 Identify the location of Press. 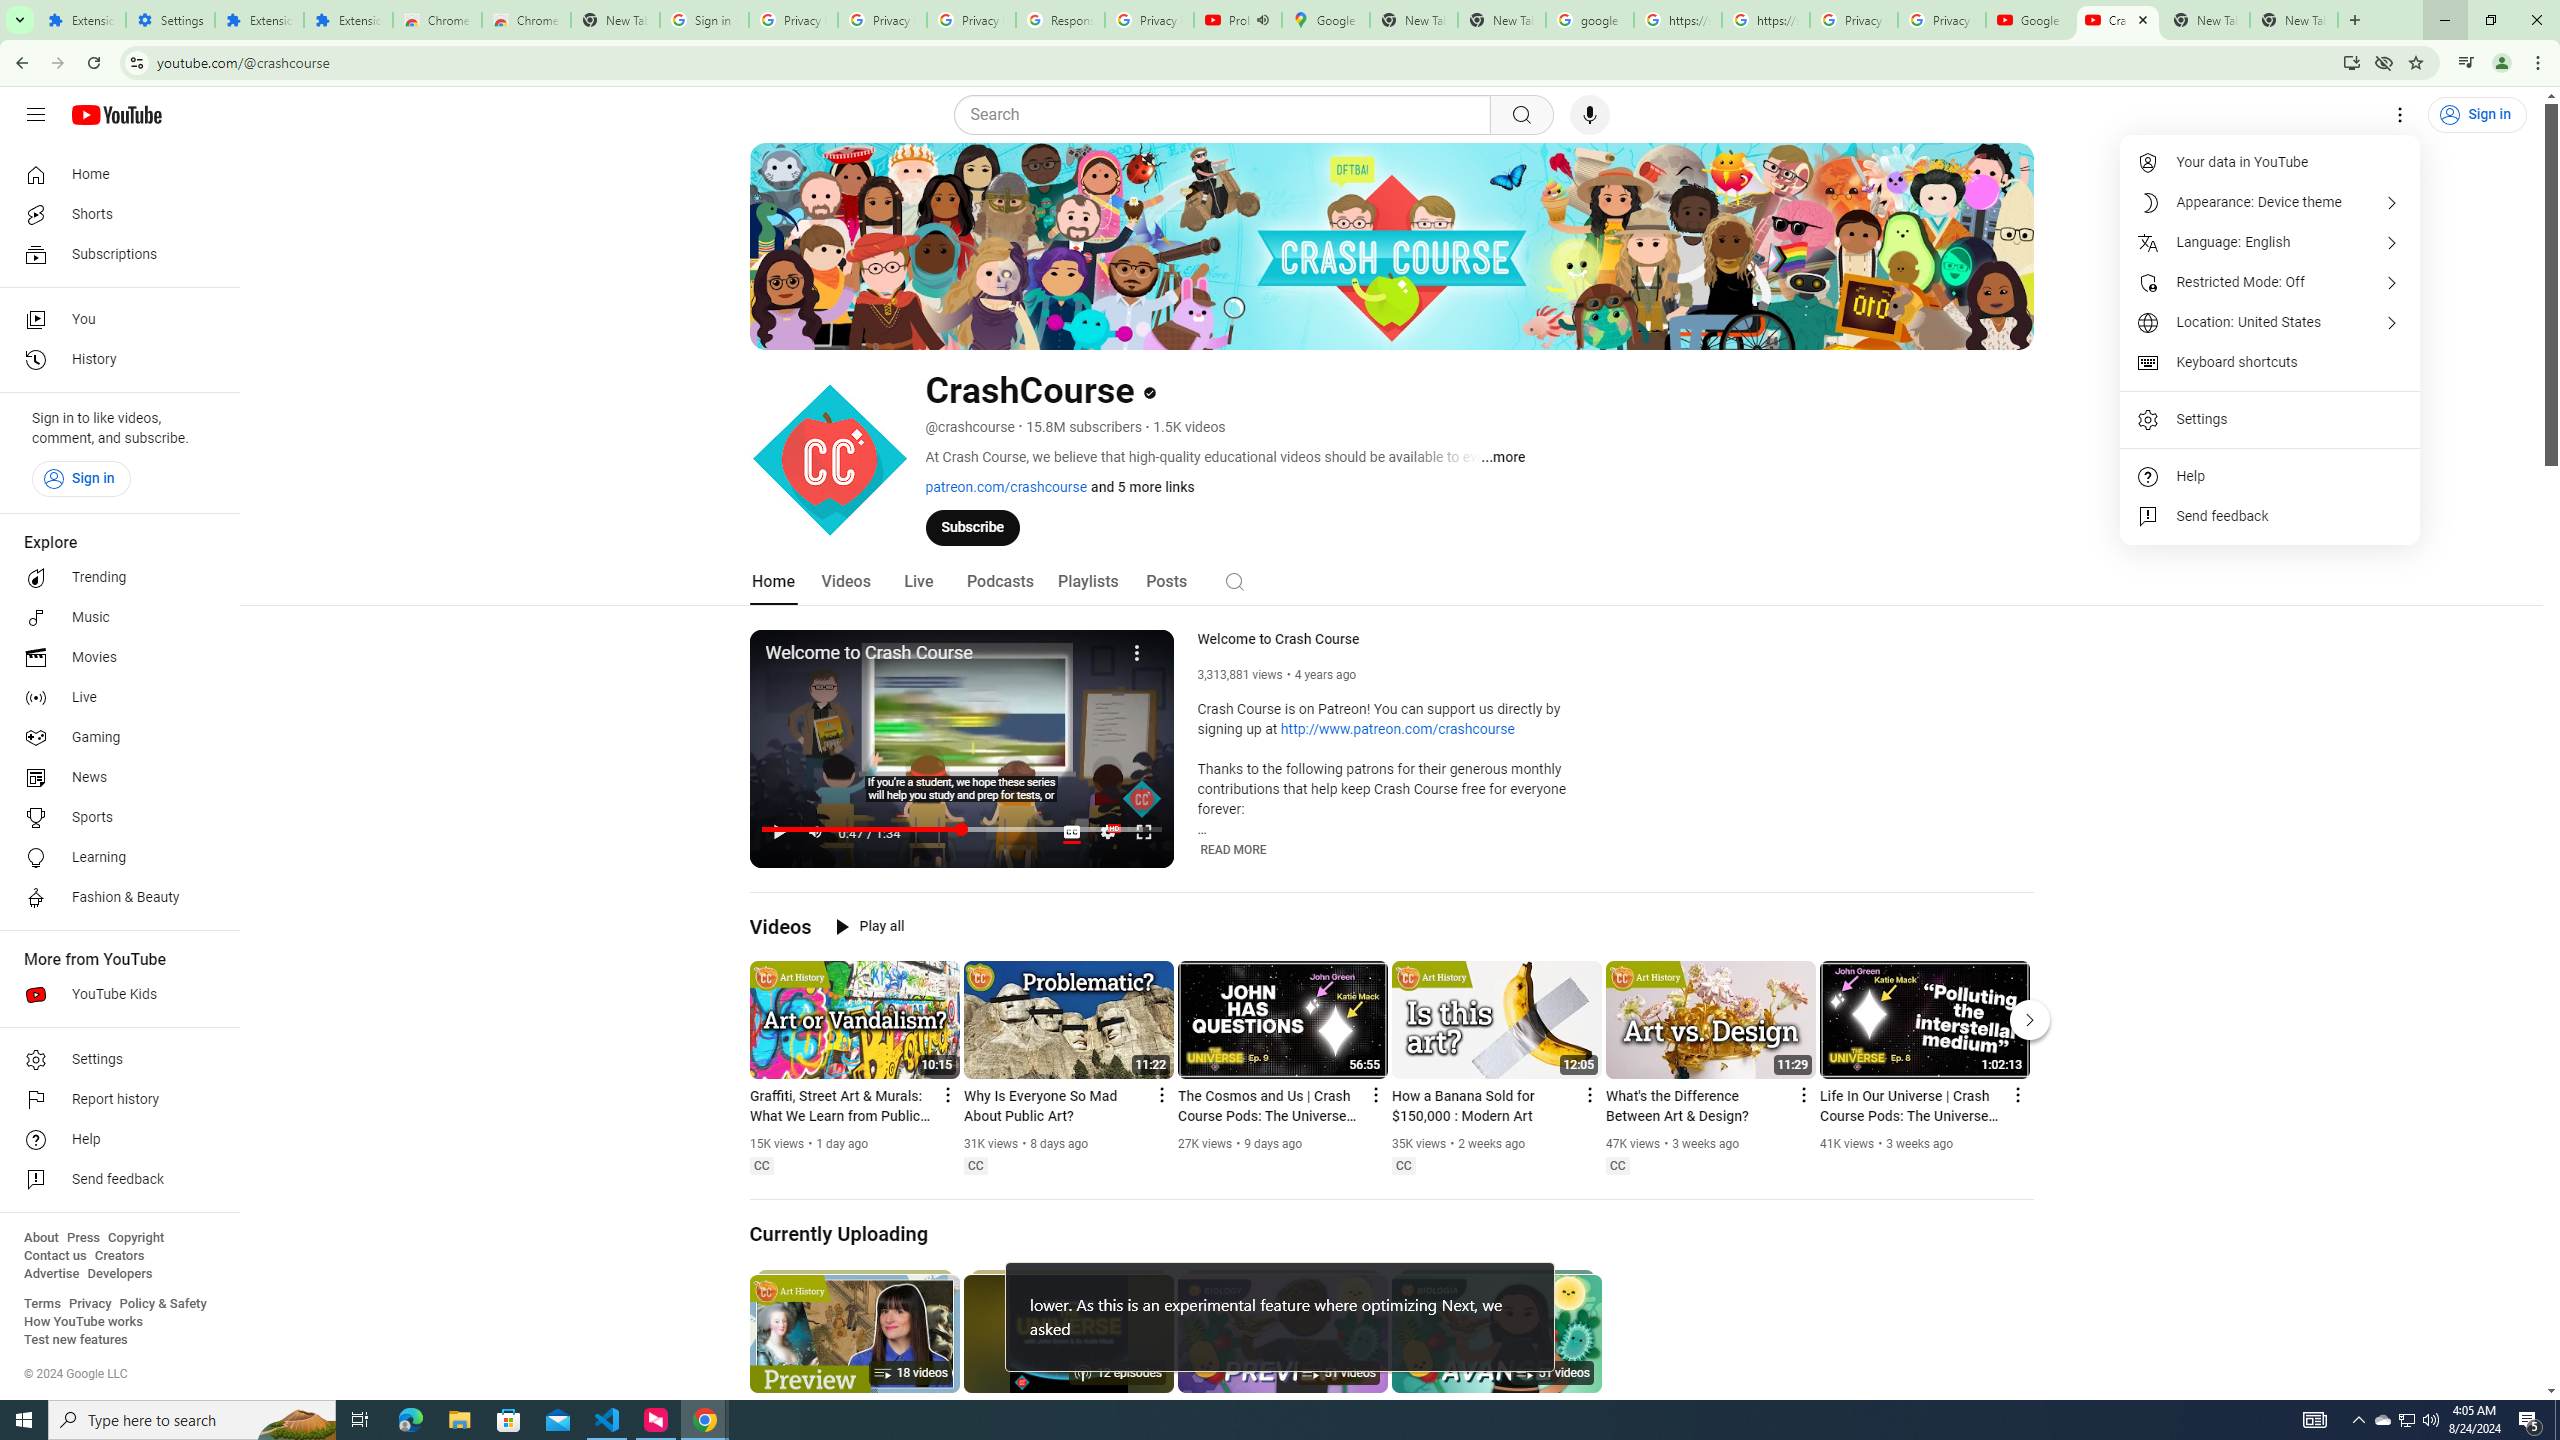
(82, 1238).